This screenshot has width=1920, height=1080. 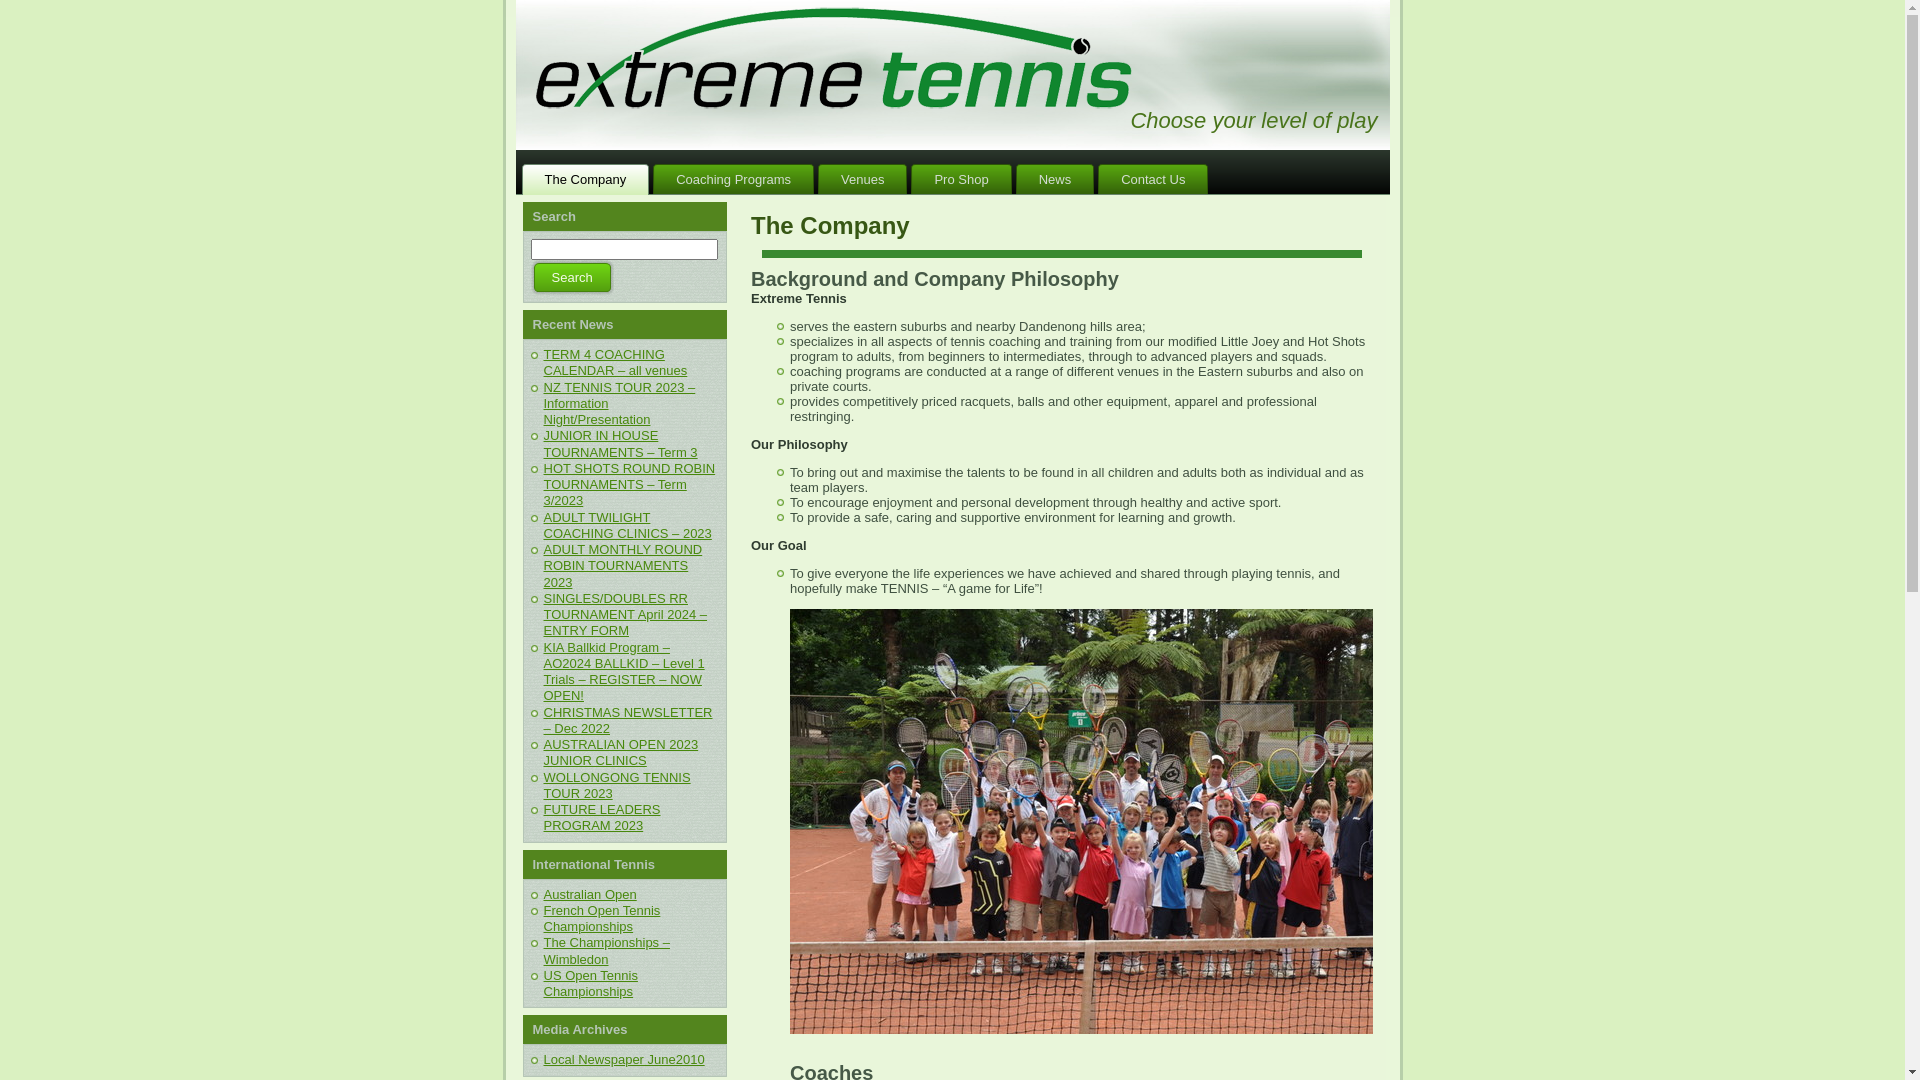 I want to click on AUSTRALIAN OPEN 2023 JUNIOR CLINICS, so click(x=622, y=752).